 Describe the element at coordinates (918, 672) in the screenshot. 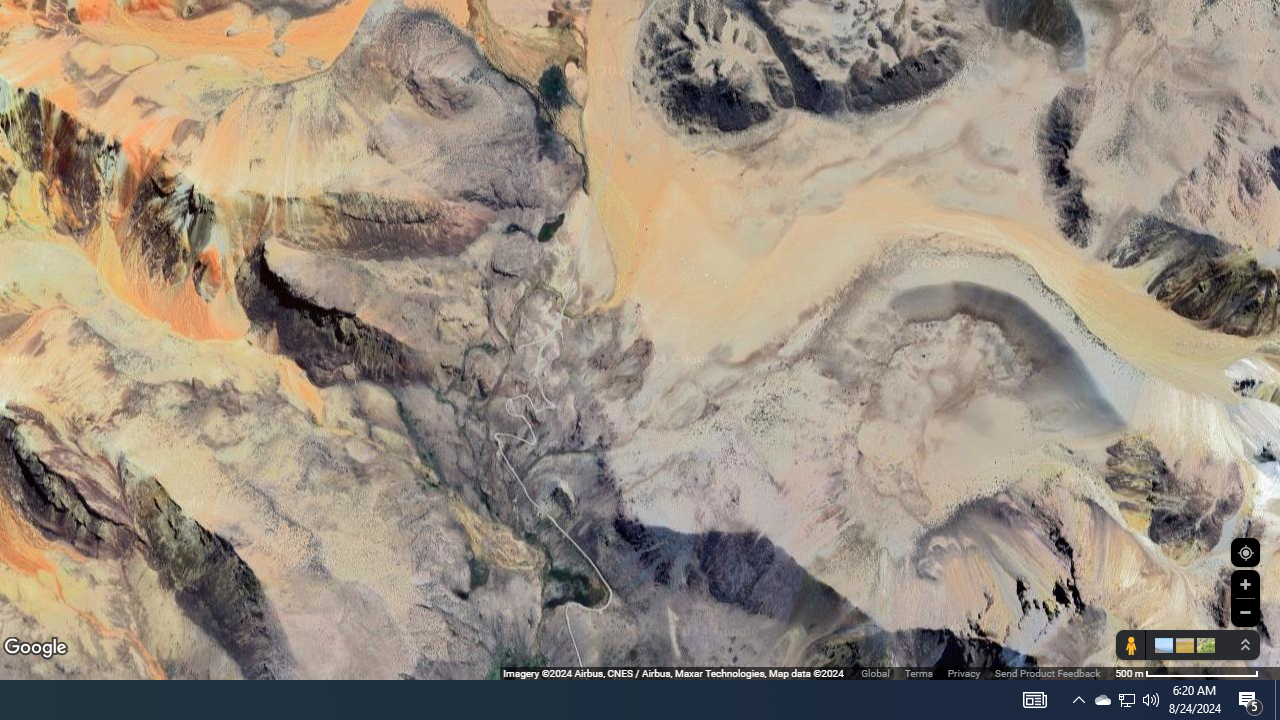

I see `Terms` at that location.